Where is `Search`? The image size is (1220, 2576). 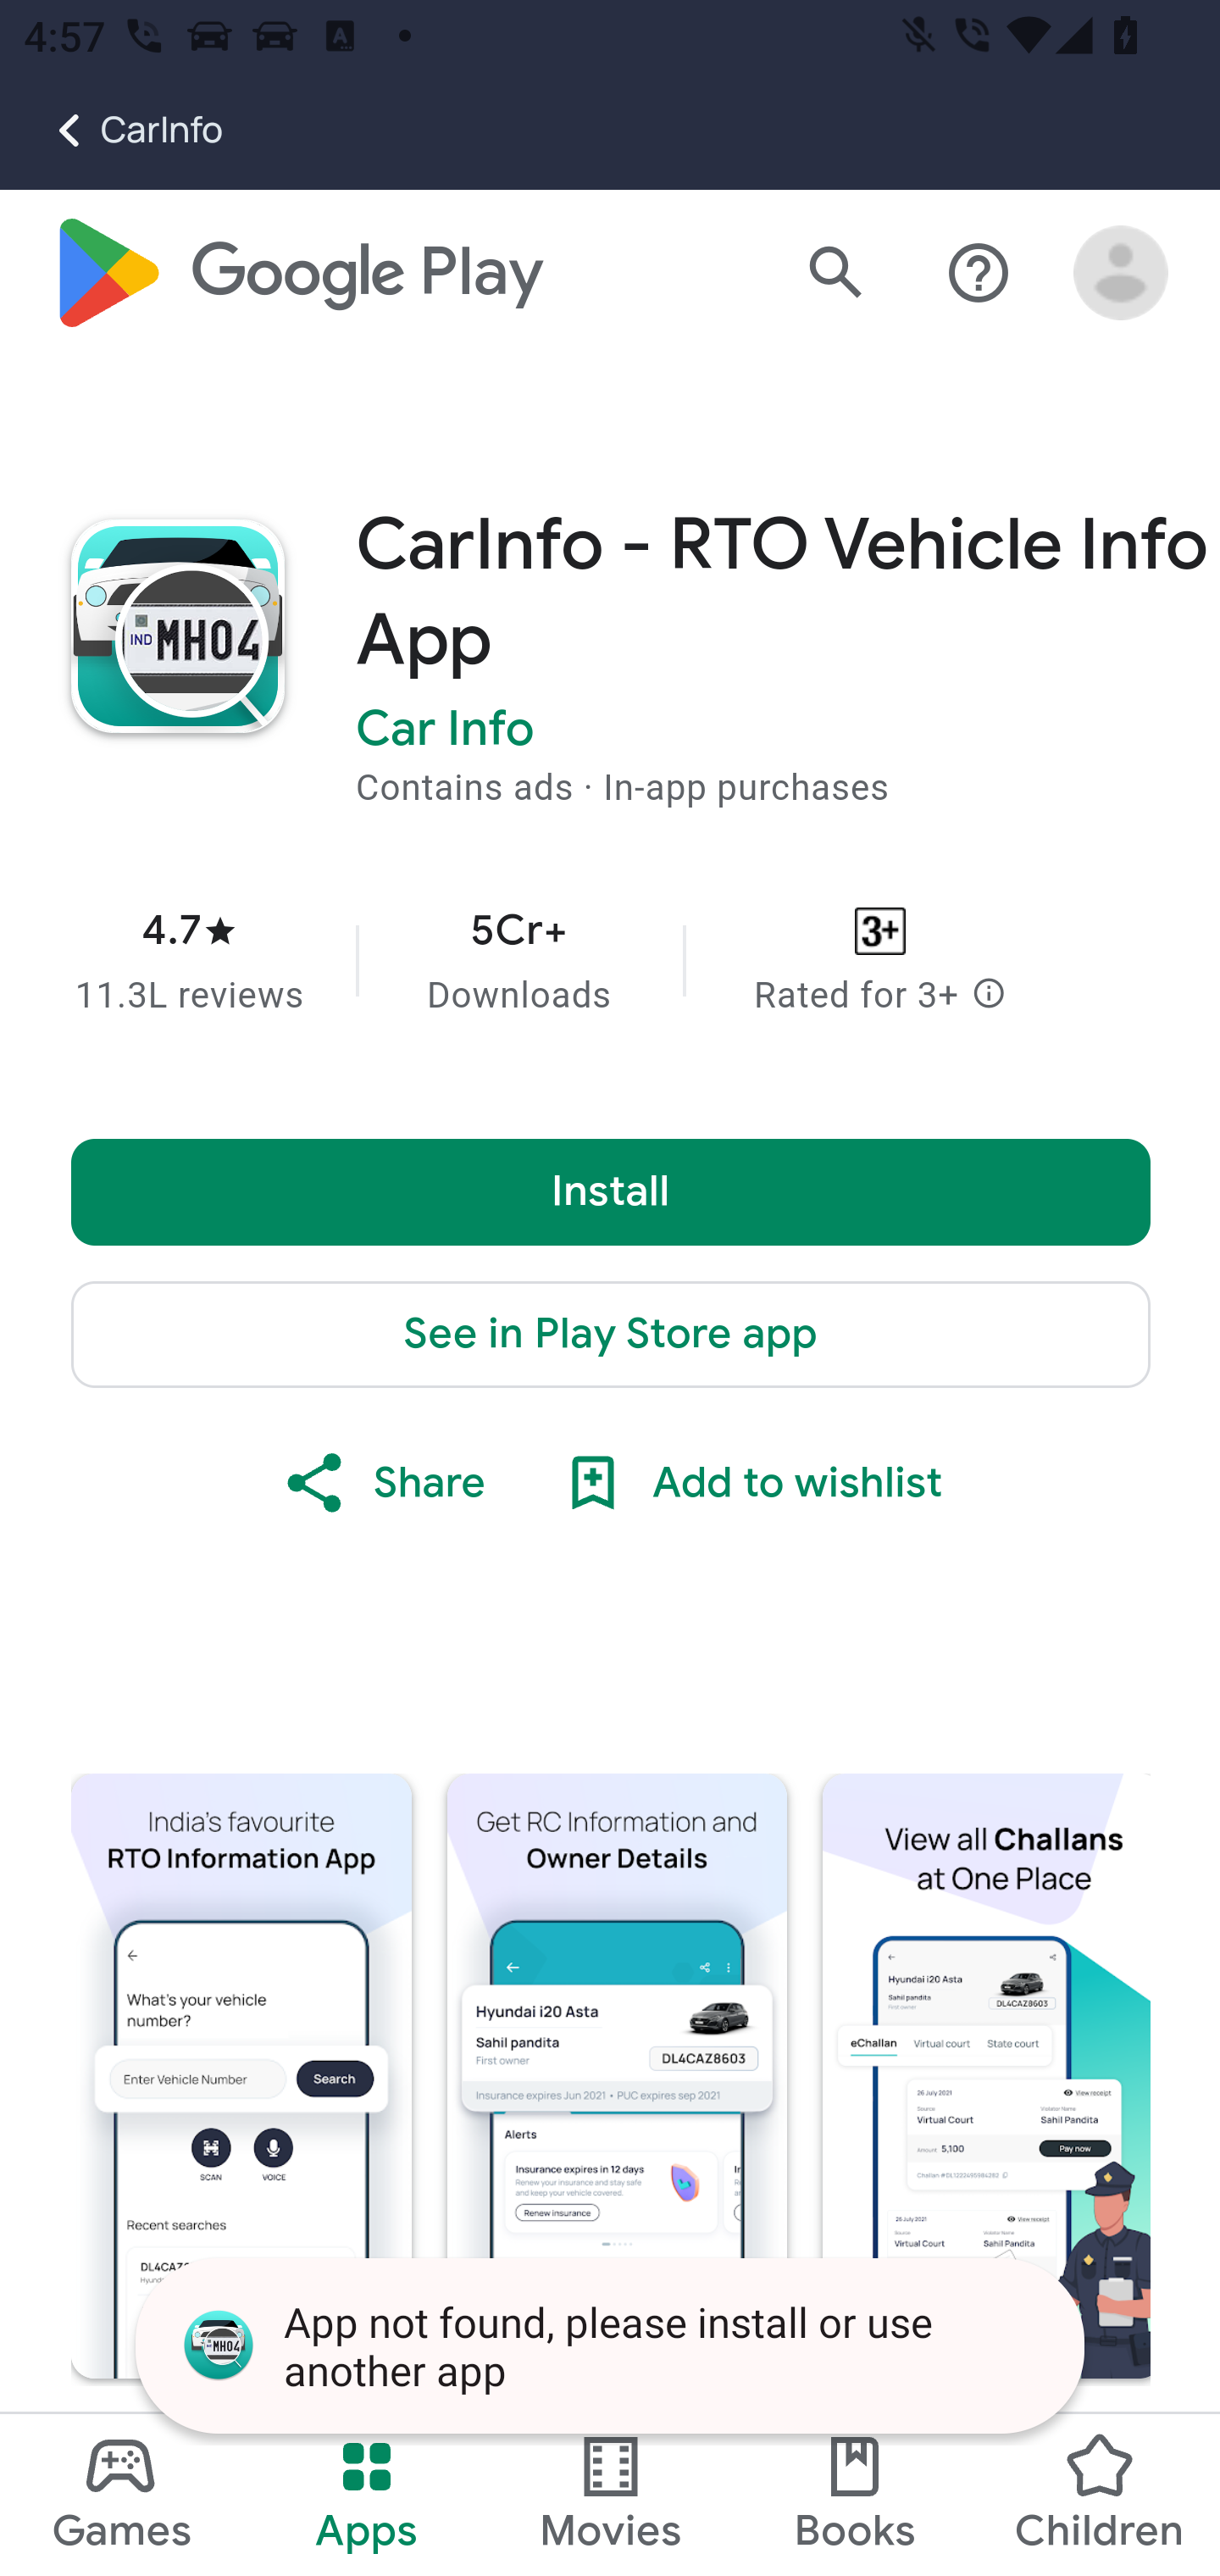 Search is located at coordinates (835, 275).